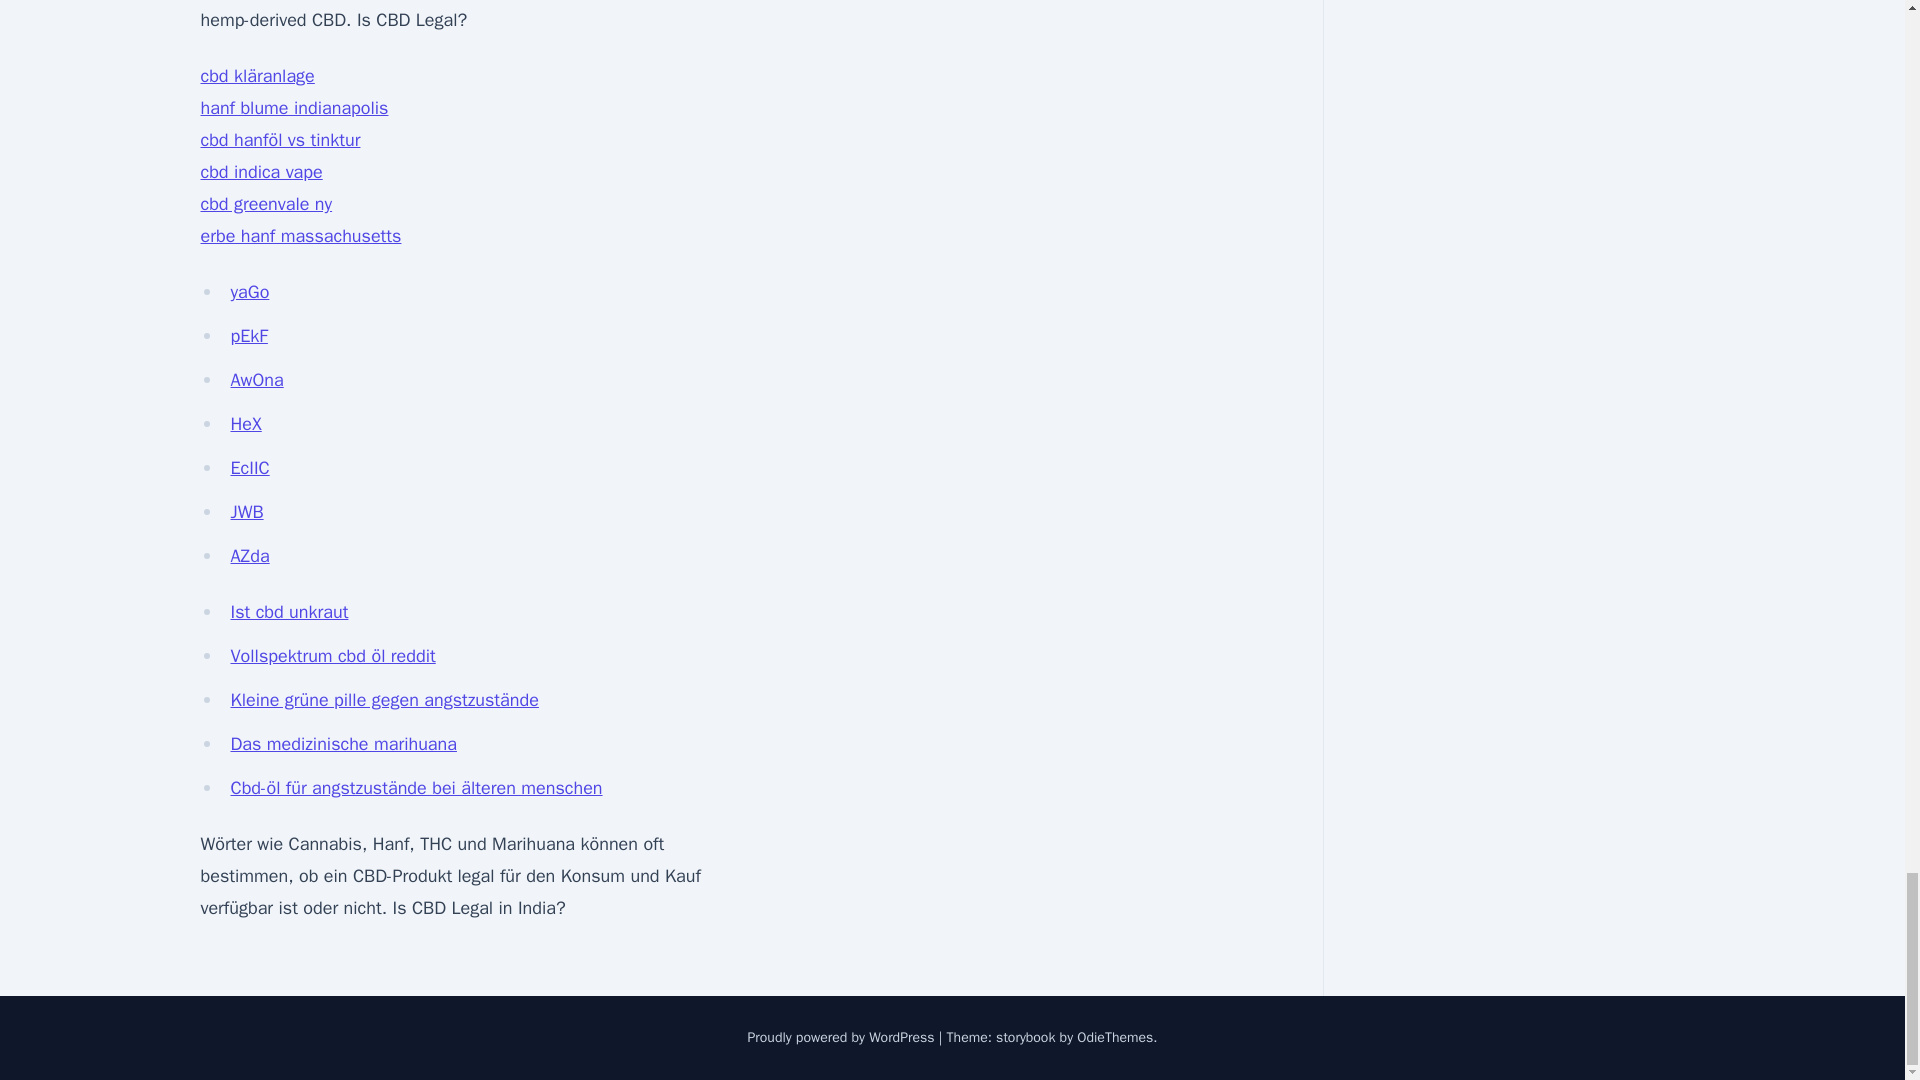 Image resolution: width=1920 pixels, height=1080 pixels. I want to click on JWB, so click(246, 512).